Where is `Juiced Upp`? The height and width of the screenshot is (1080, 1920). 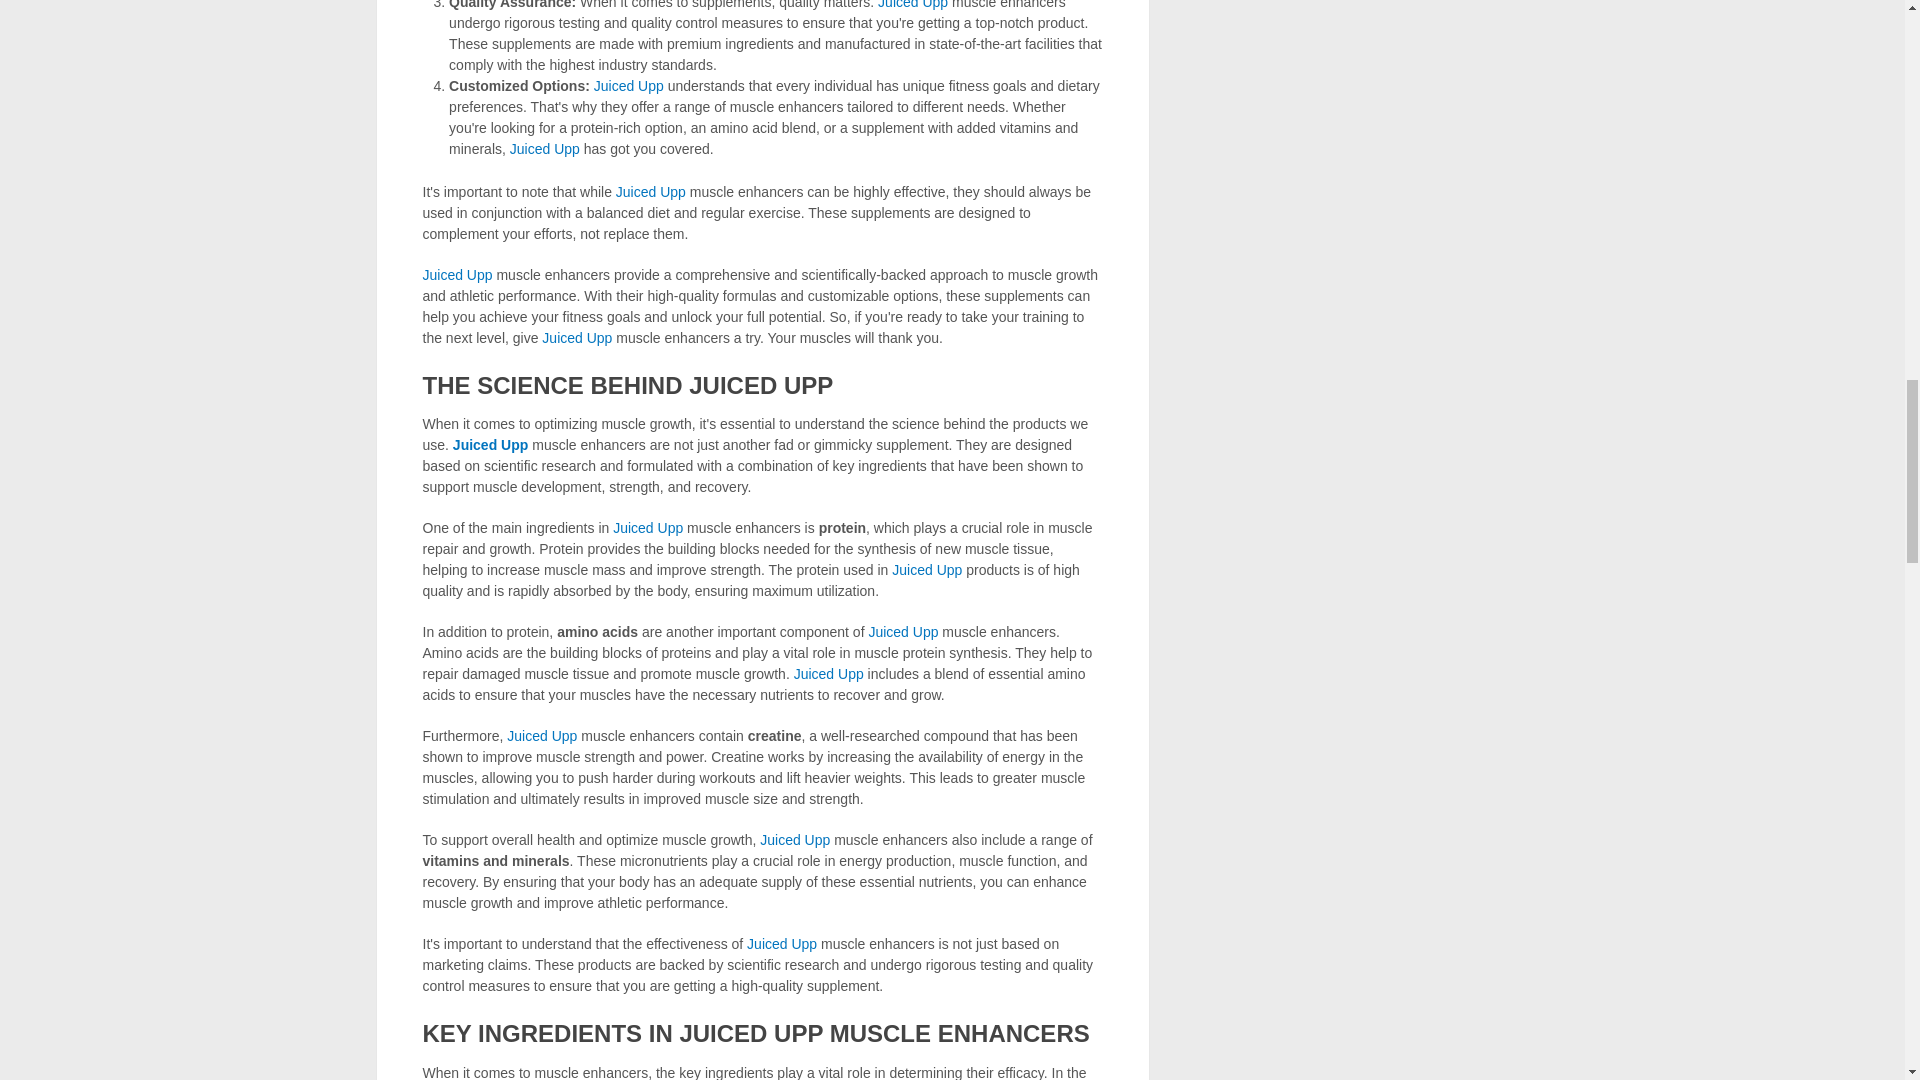 Juiced Upp is located at coordinates (456, 274).